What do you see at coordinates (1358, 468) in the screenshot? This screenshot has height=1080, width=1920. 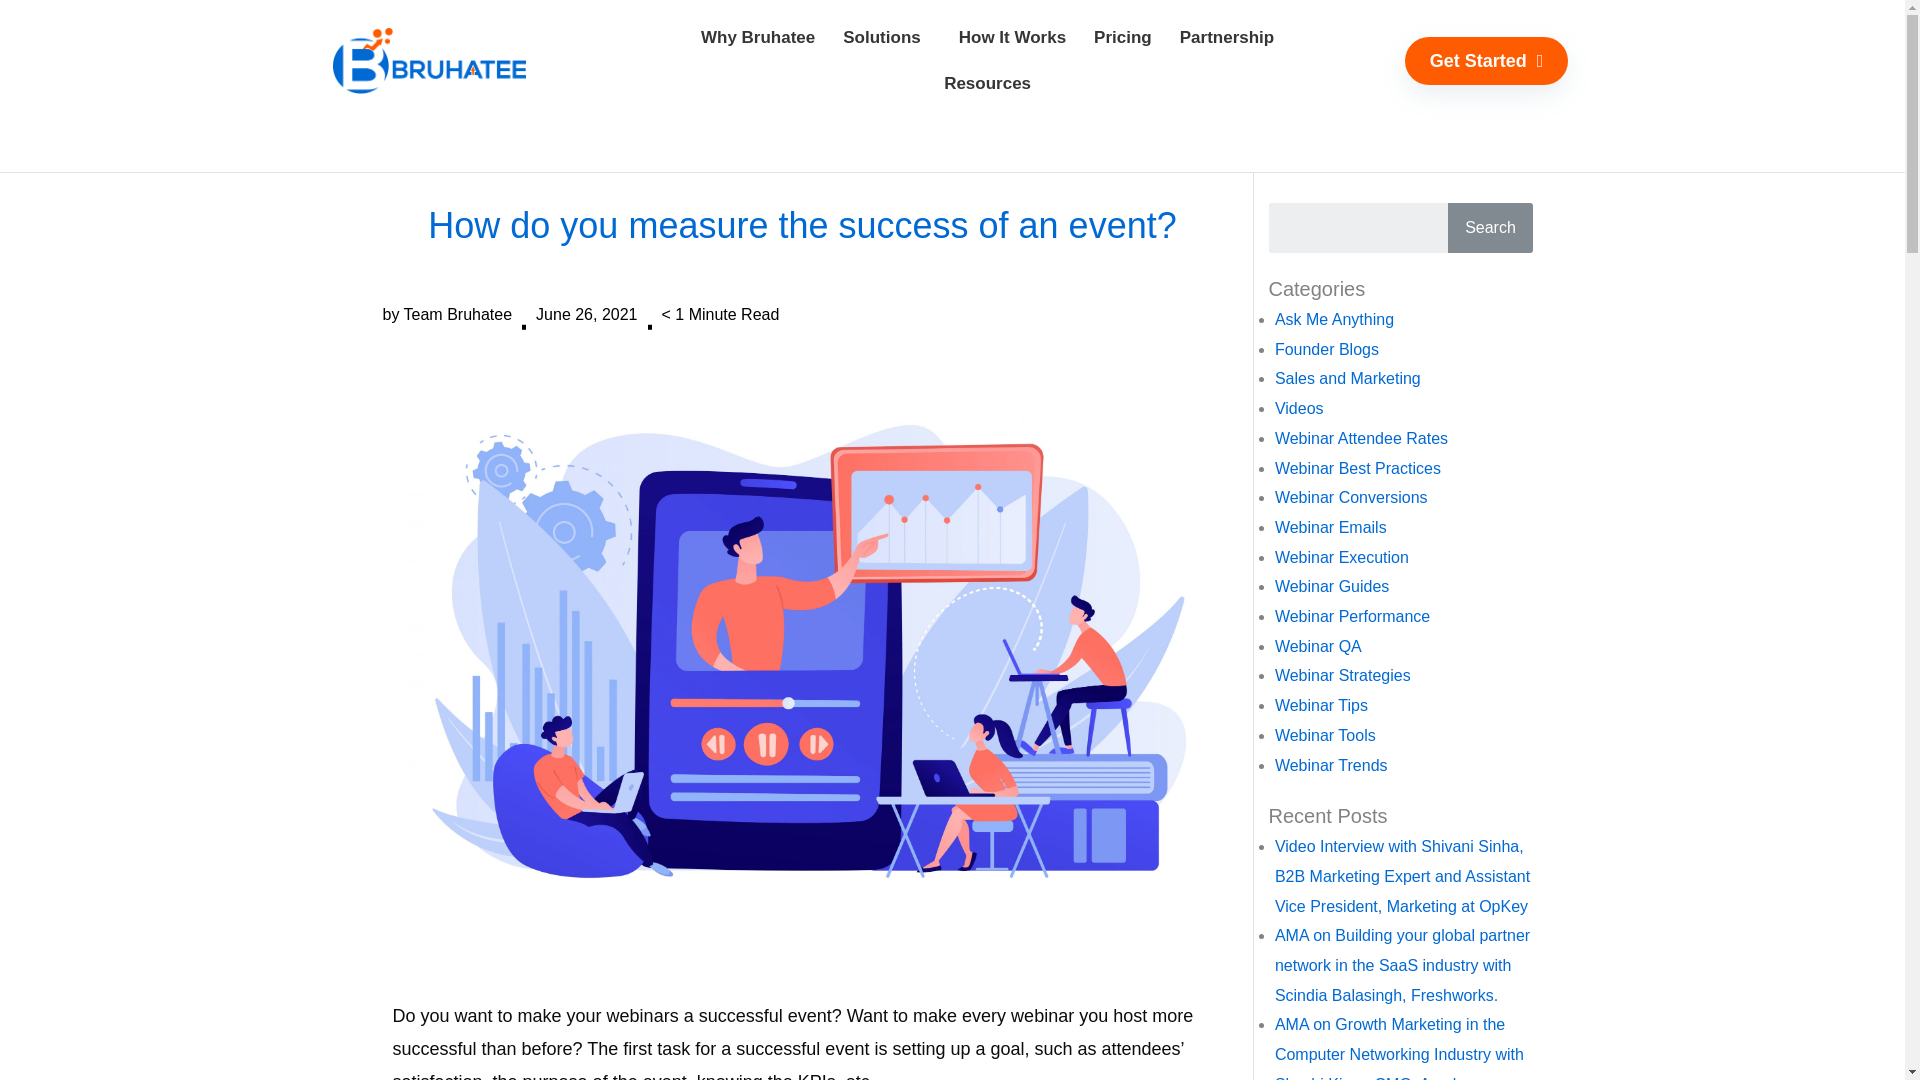 I see `Webinar Best Practices` at bounding box center [1358, 468].